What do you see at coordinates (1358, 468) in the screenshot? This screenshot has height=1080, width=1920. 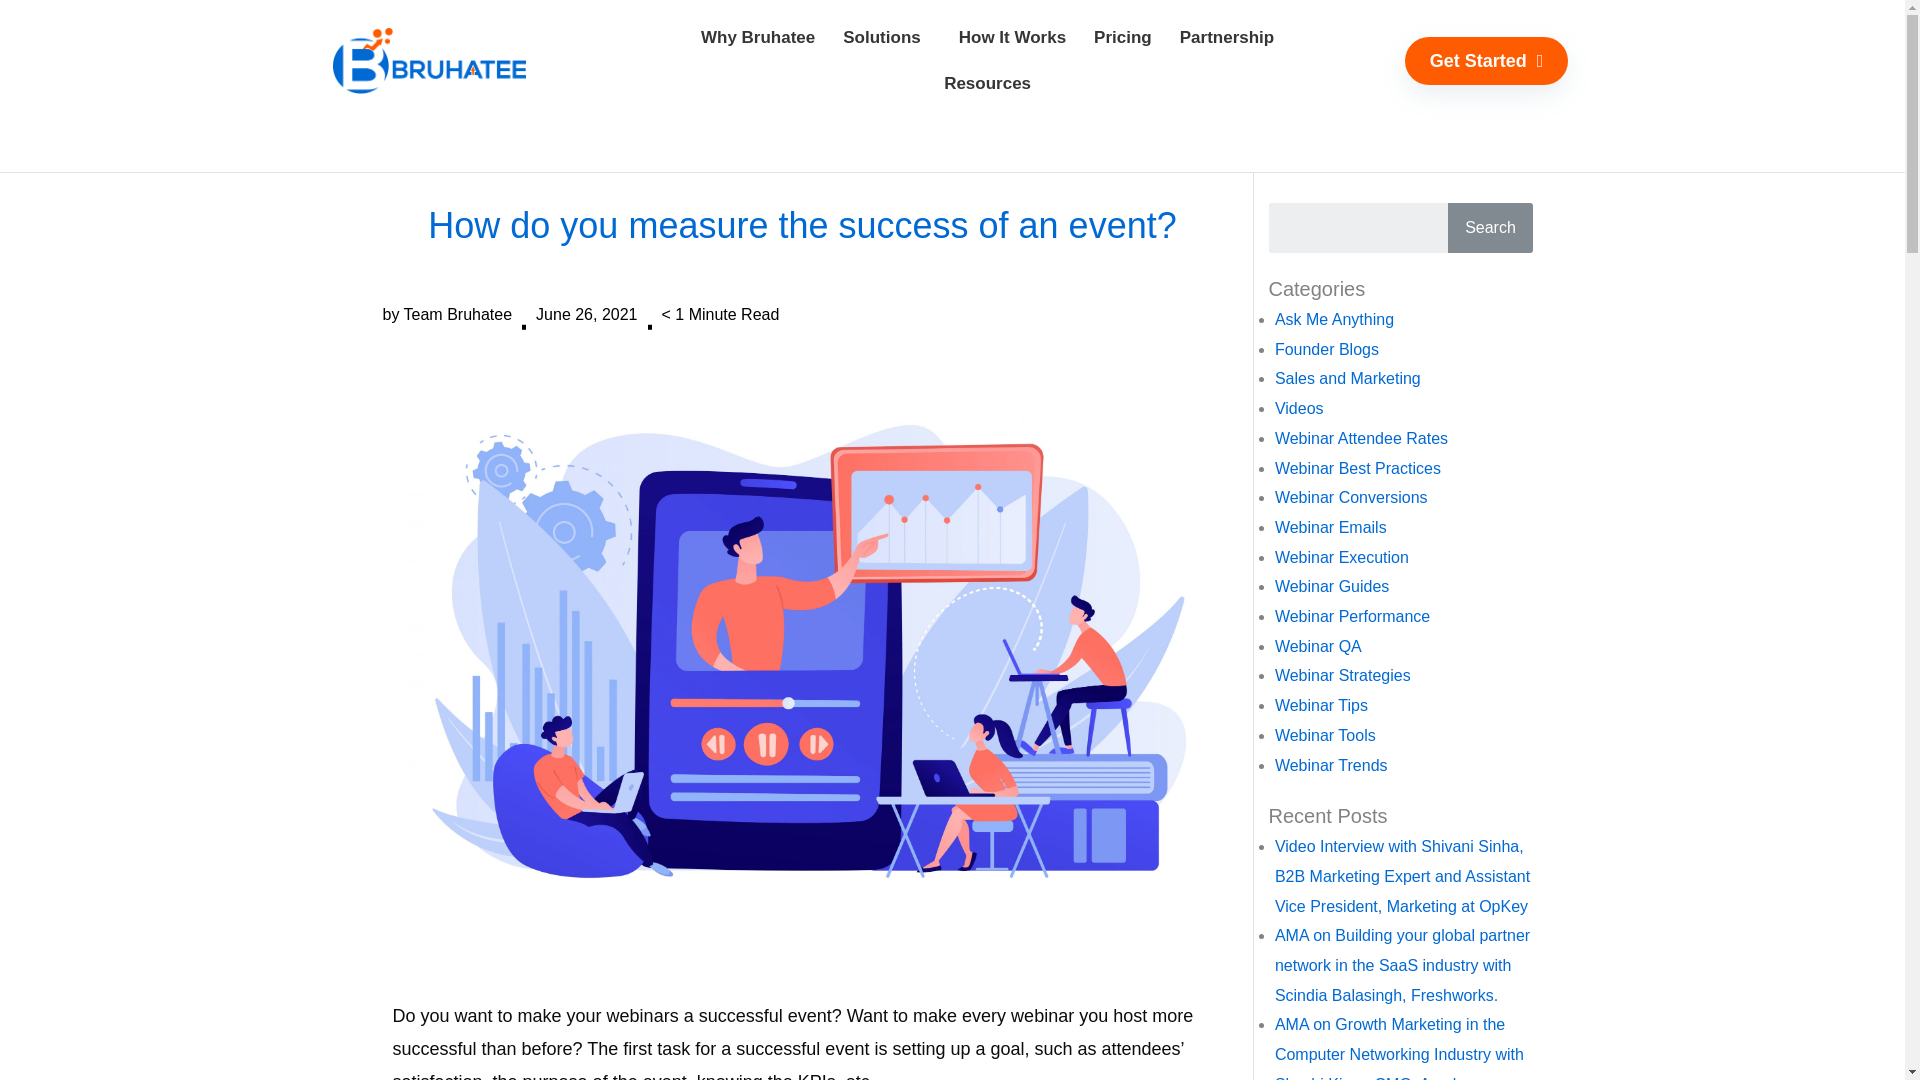 I see `Webinar Best Practices` at bounding box center [1358, 468].